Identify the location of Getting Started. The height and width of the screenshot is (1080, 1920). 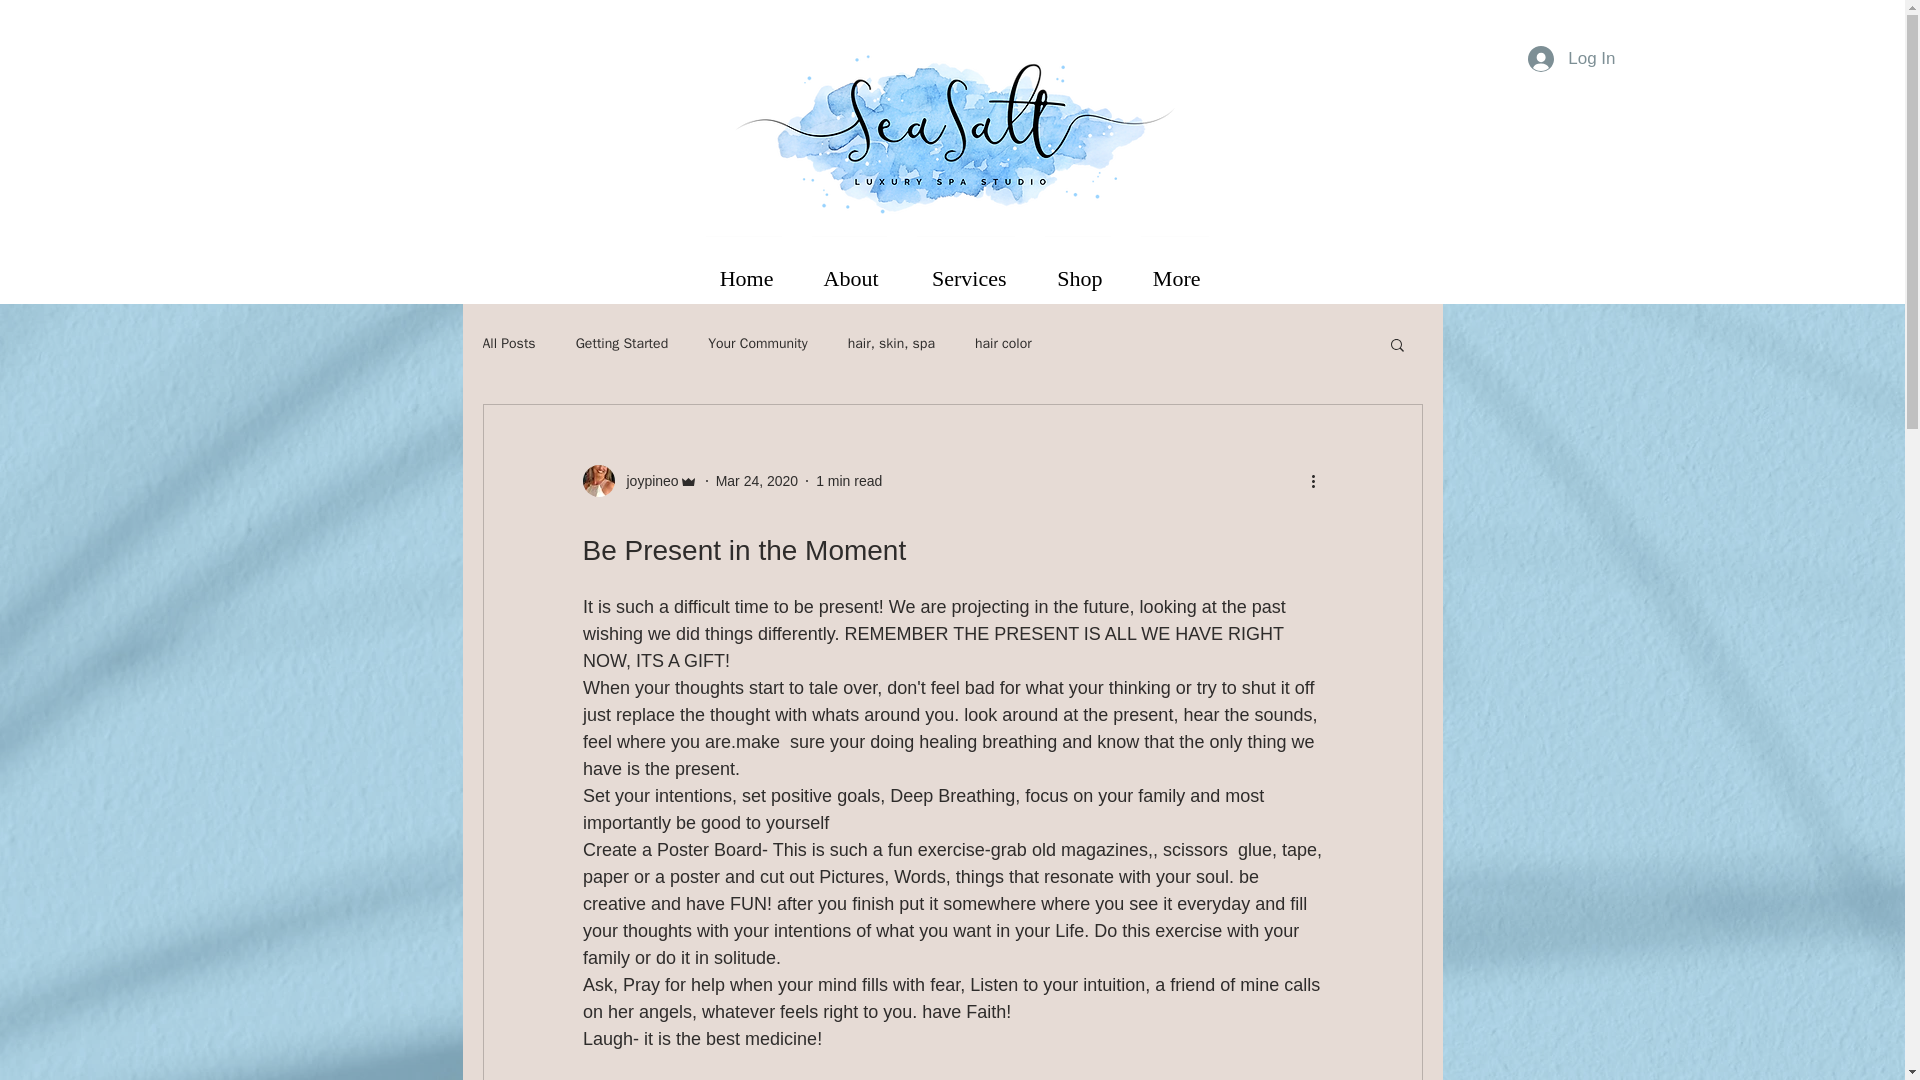
(622, 344).